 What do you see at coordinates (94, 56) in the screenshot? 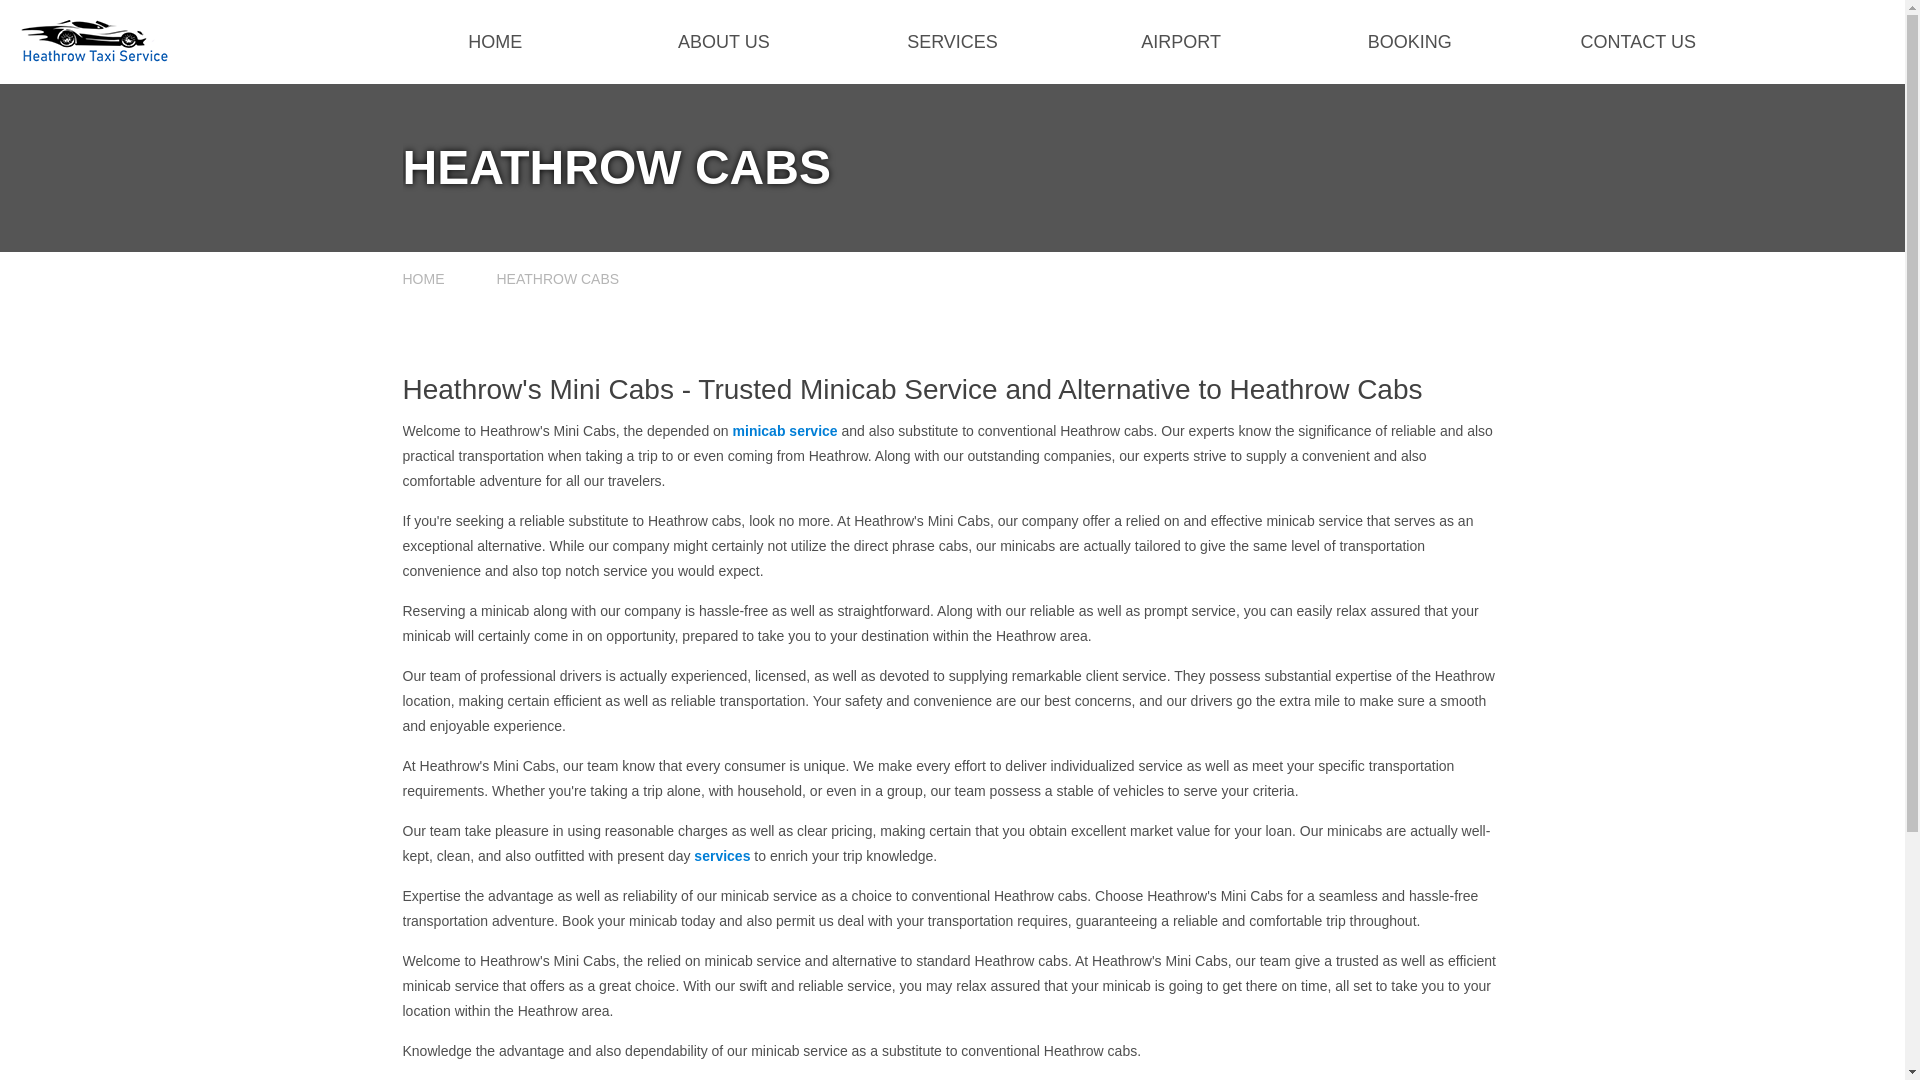
I see `Heathrow Taxis` at bounding box center [94, 56].